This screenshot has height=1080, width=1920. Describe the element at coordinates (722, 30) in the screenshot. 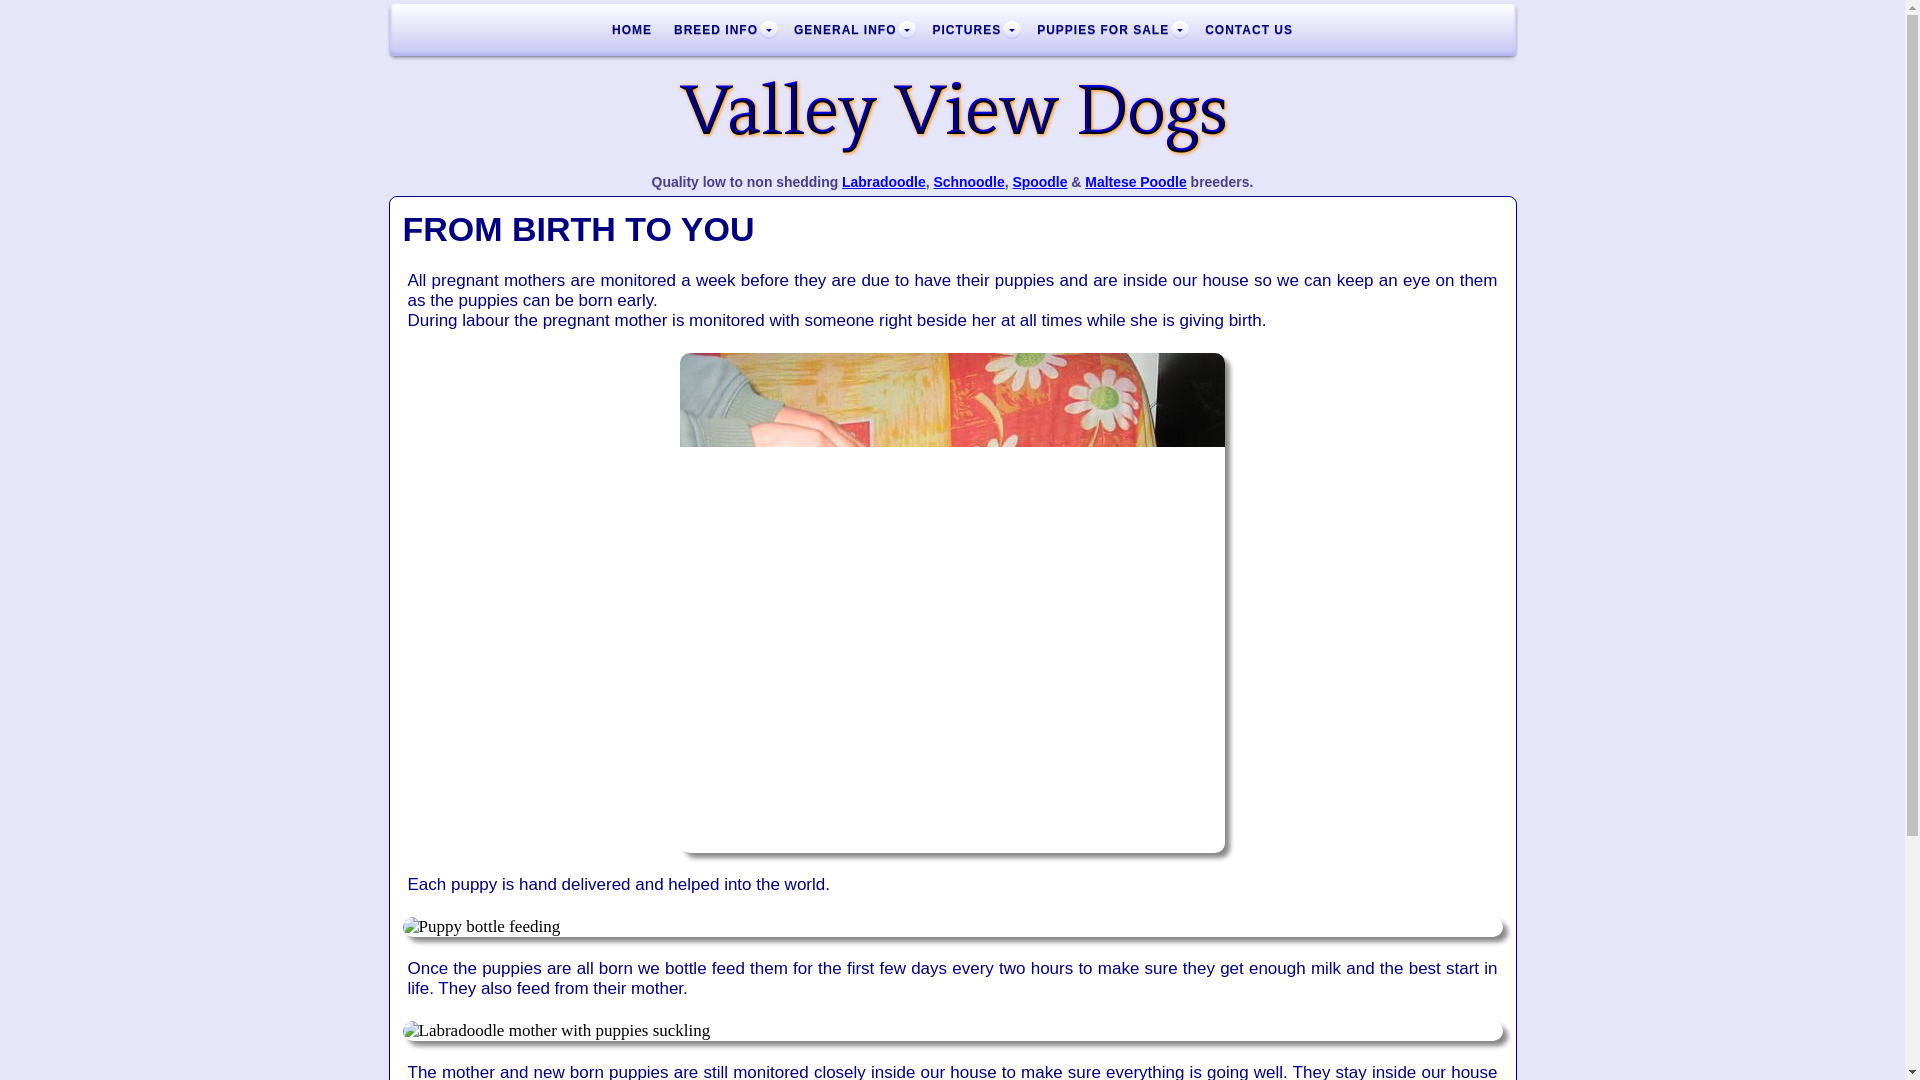

I see `BREED INFO` at that location.